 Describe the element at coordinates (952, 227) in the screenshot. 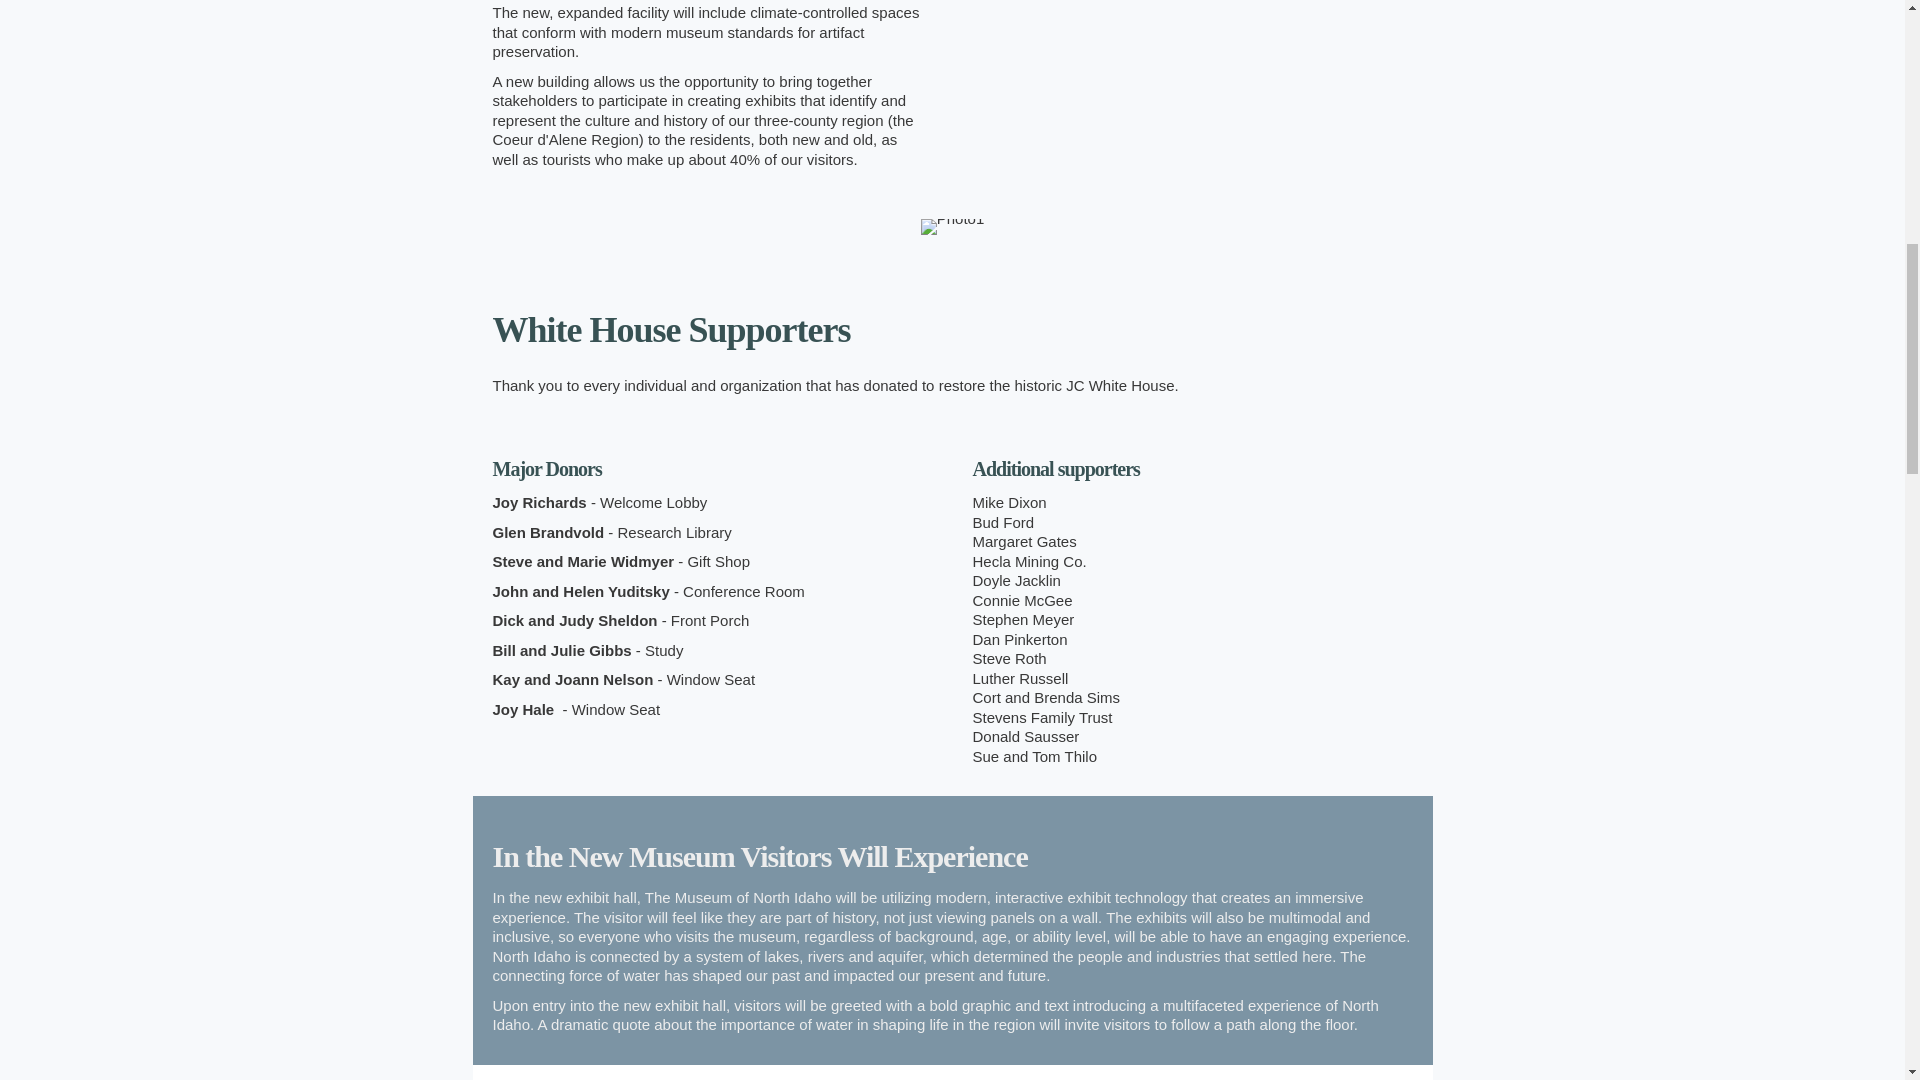

I see `Photo1` at that location.